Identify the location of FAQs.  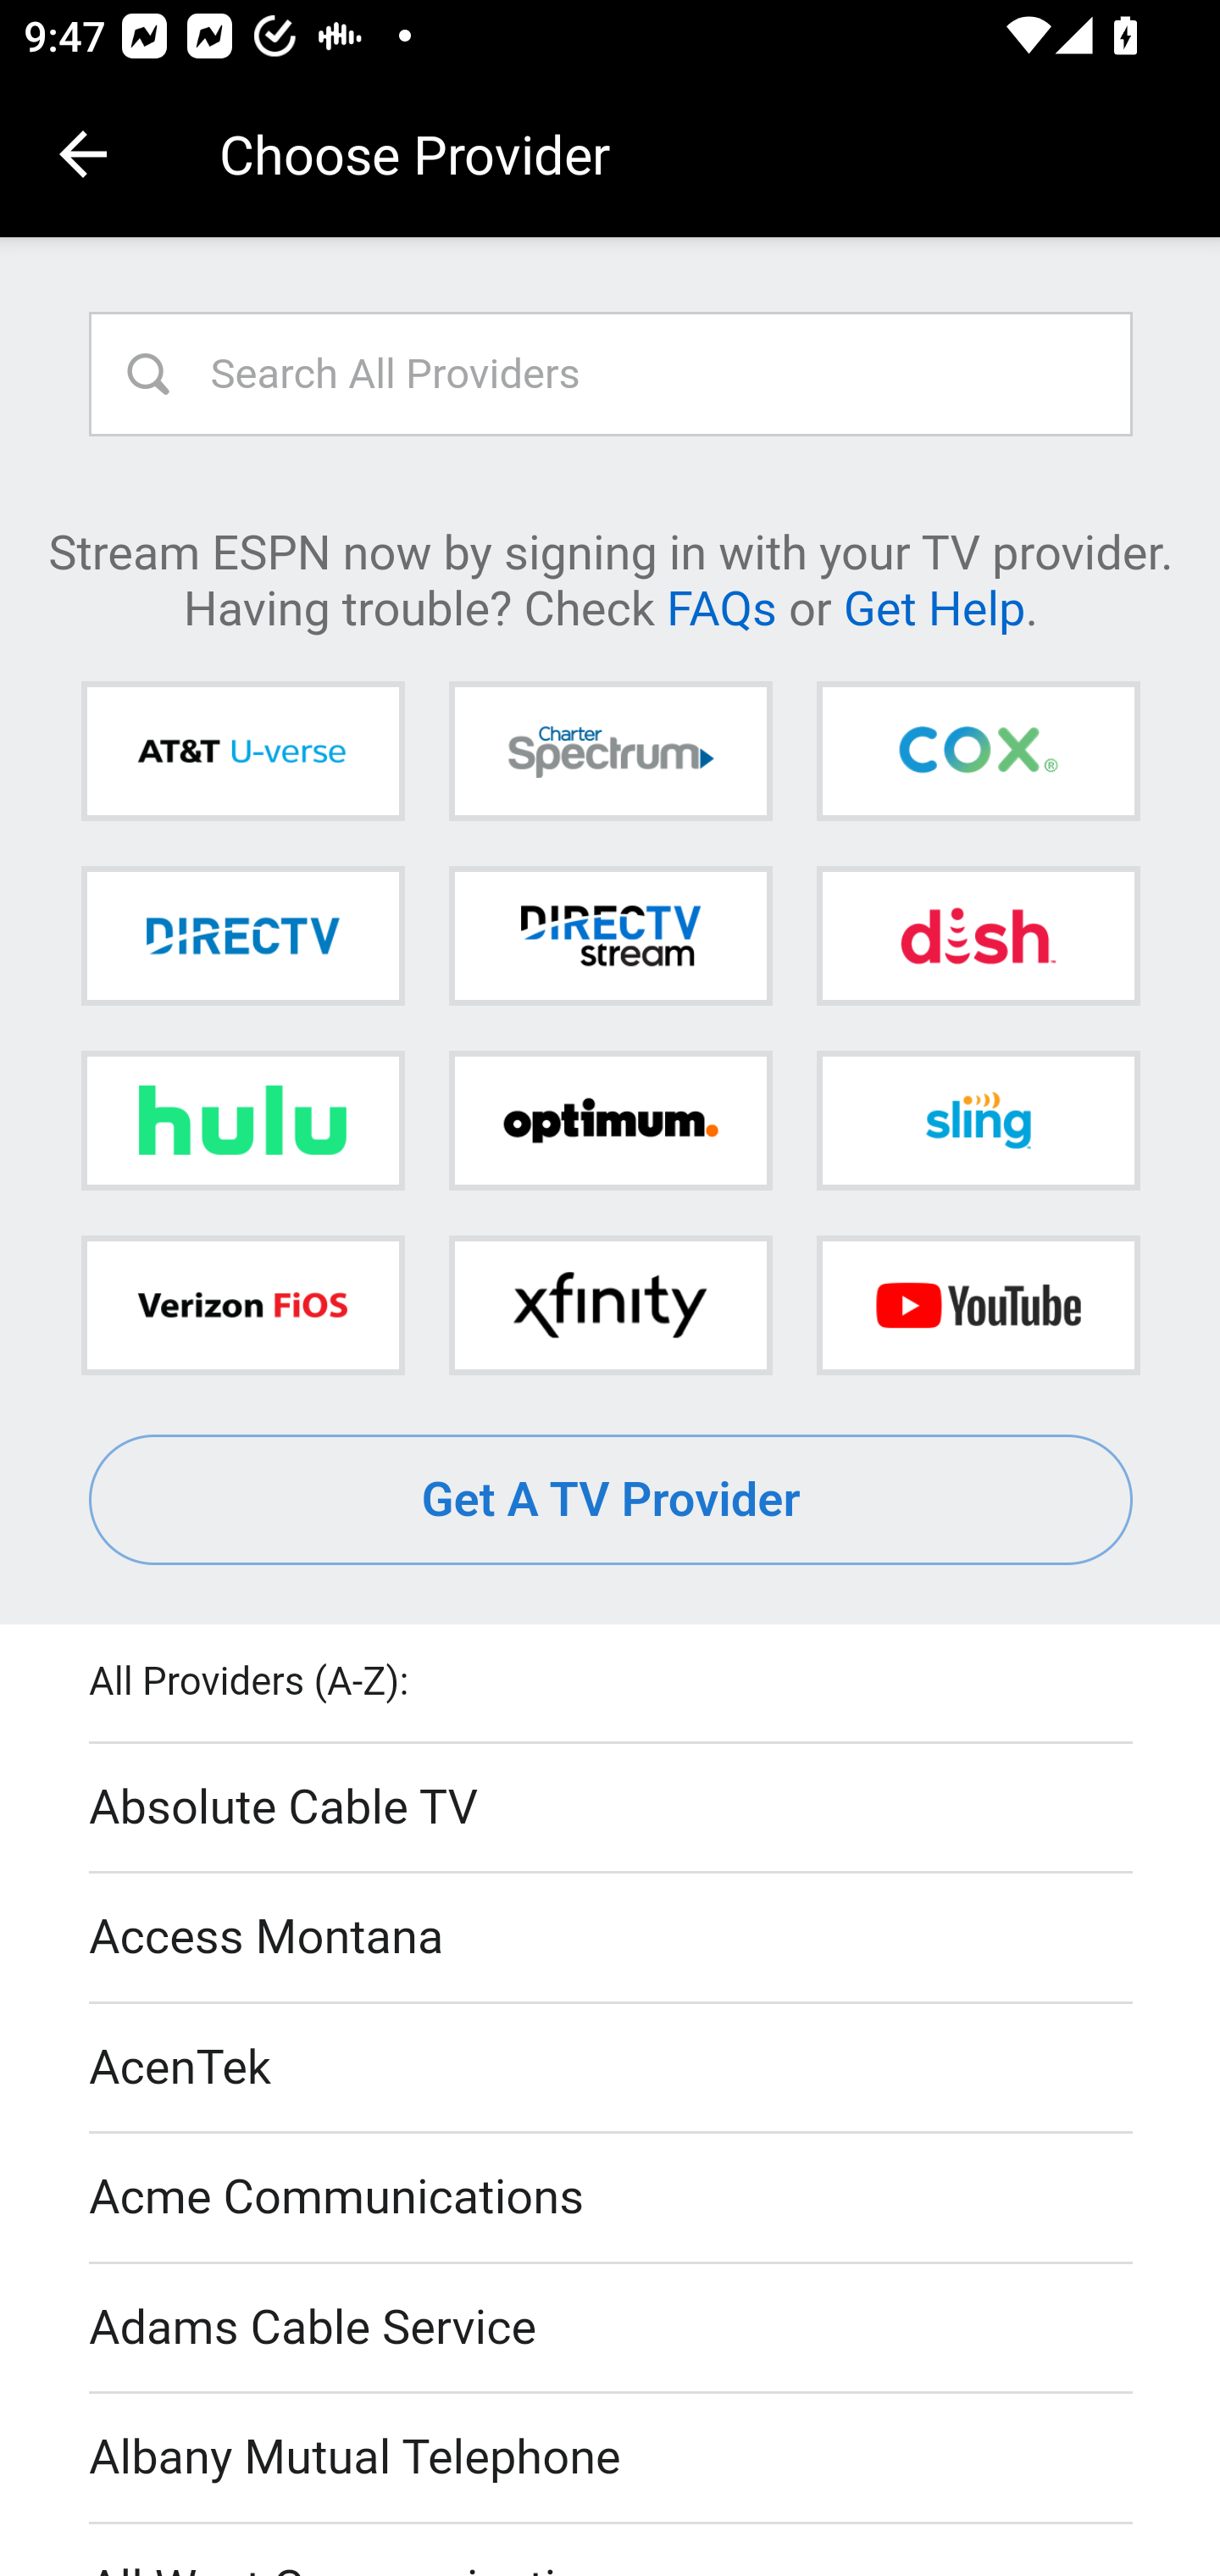
(720, 606).